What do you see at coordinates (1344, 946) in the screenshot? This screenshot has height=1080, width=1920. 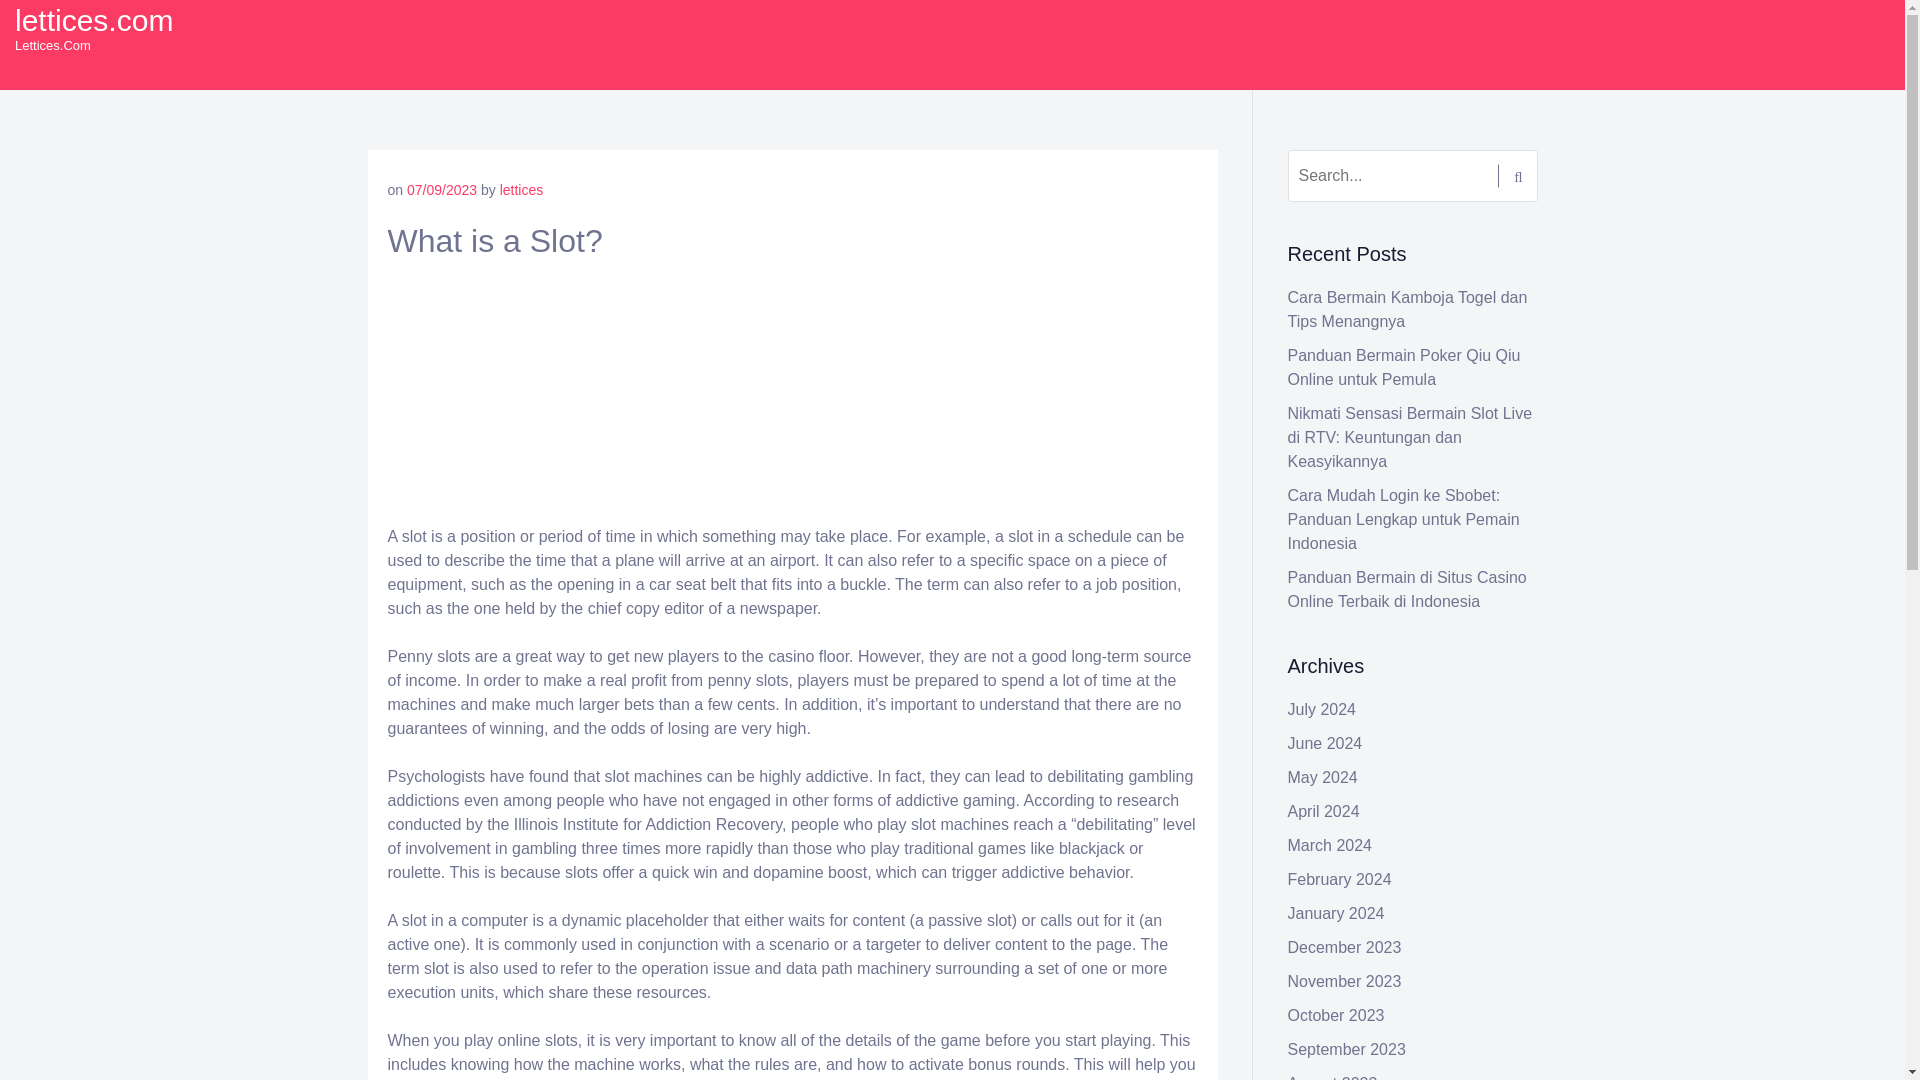 I see `December 2023` at bounding box center [1344, 946].